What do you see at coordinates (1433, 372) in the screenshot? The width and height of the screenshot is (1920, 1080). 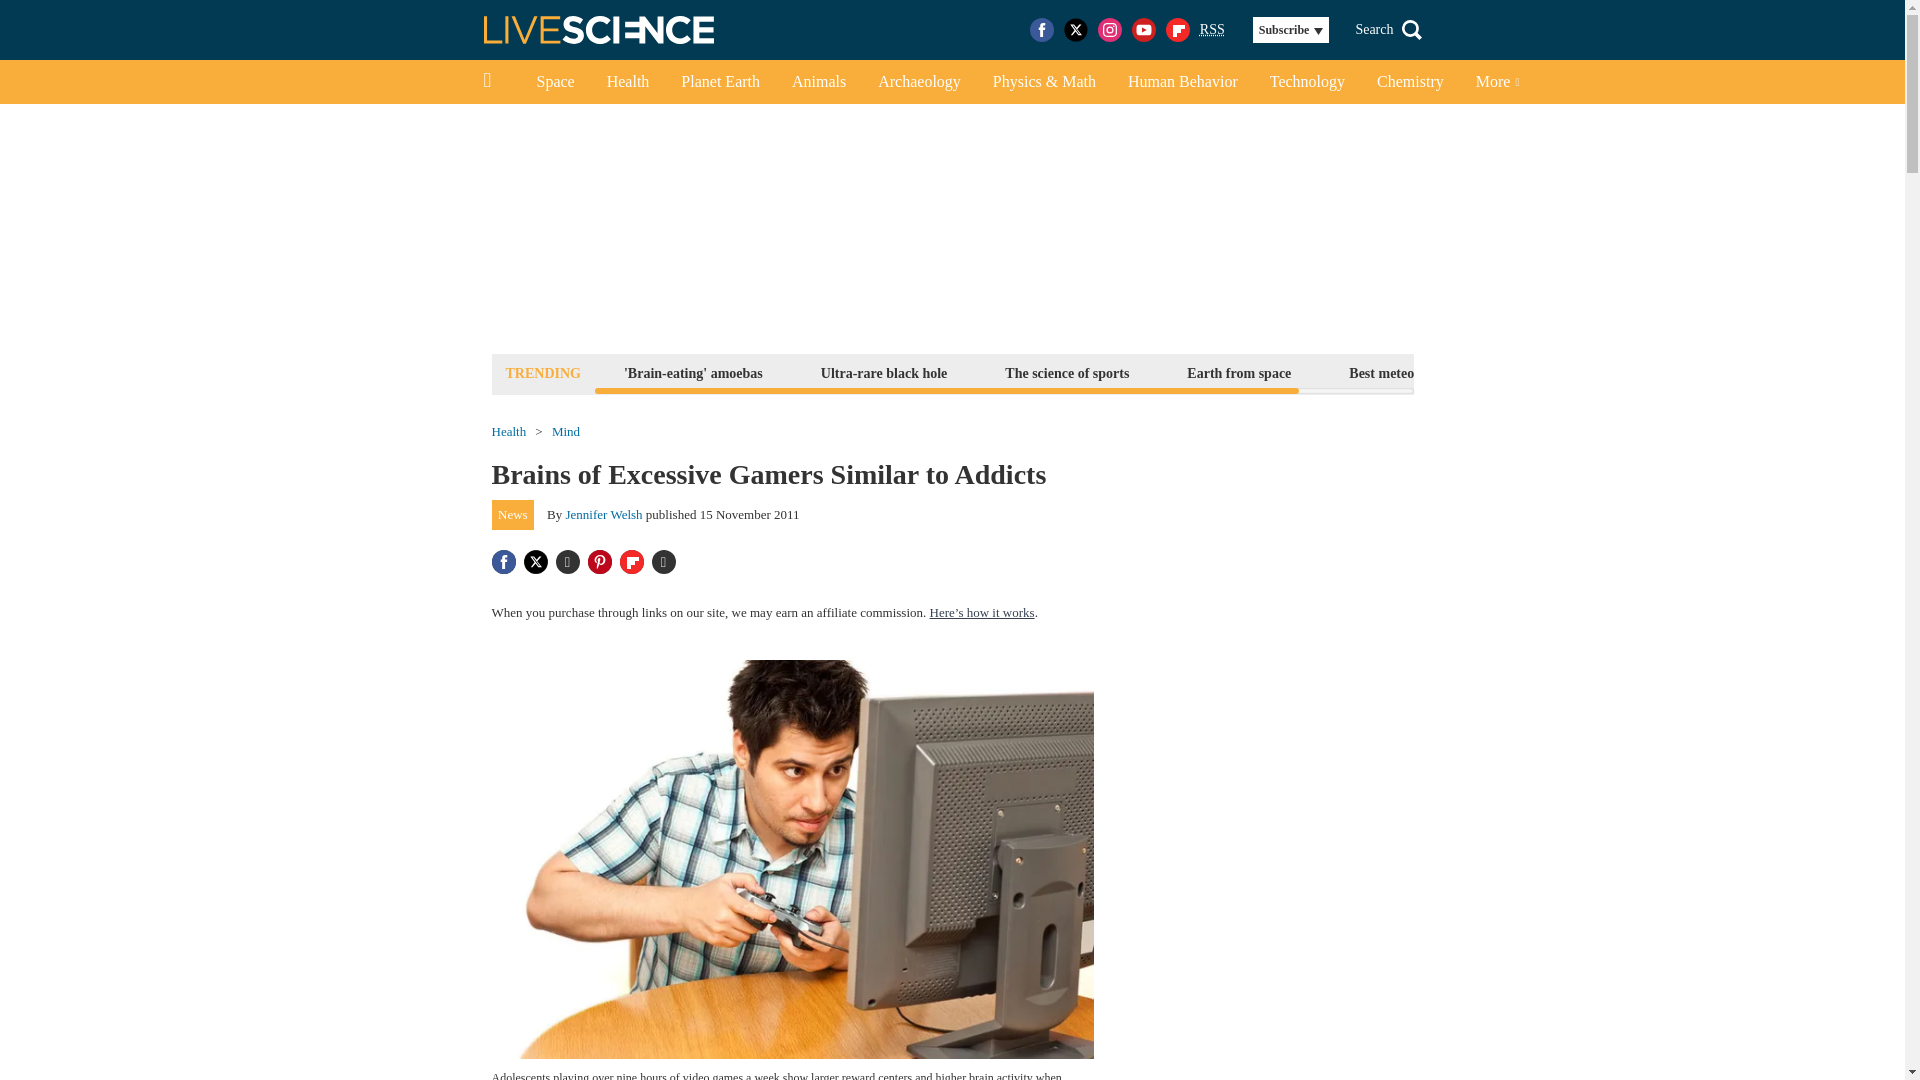 I see `Best meteor showers of 2024` at bounding box center [1433, 372].